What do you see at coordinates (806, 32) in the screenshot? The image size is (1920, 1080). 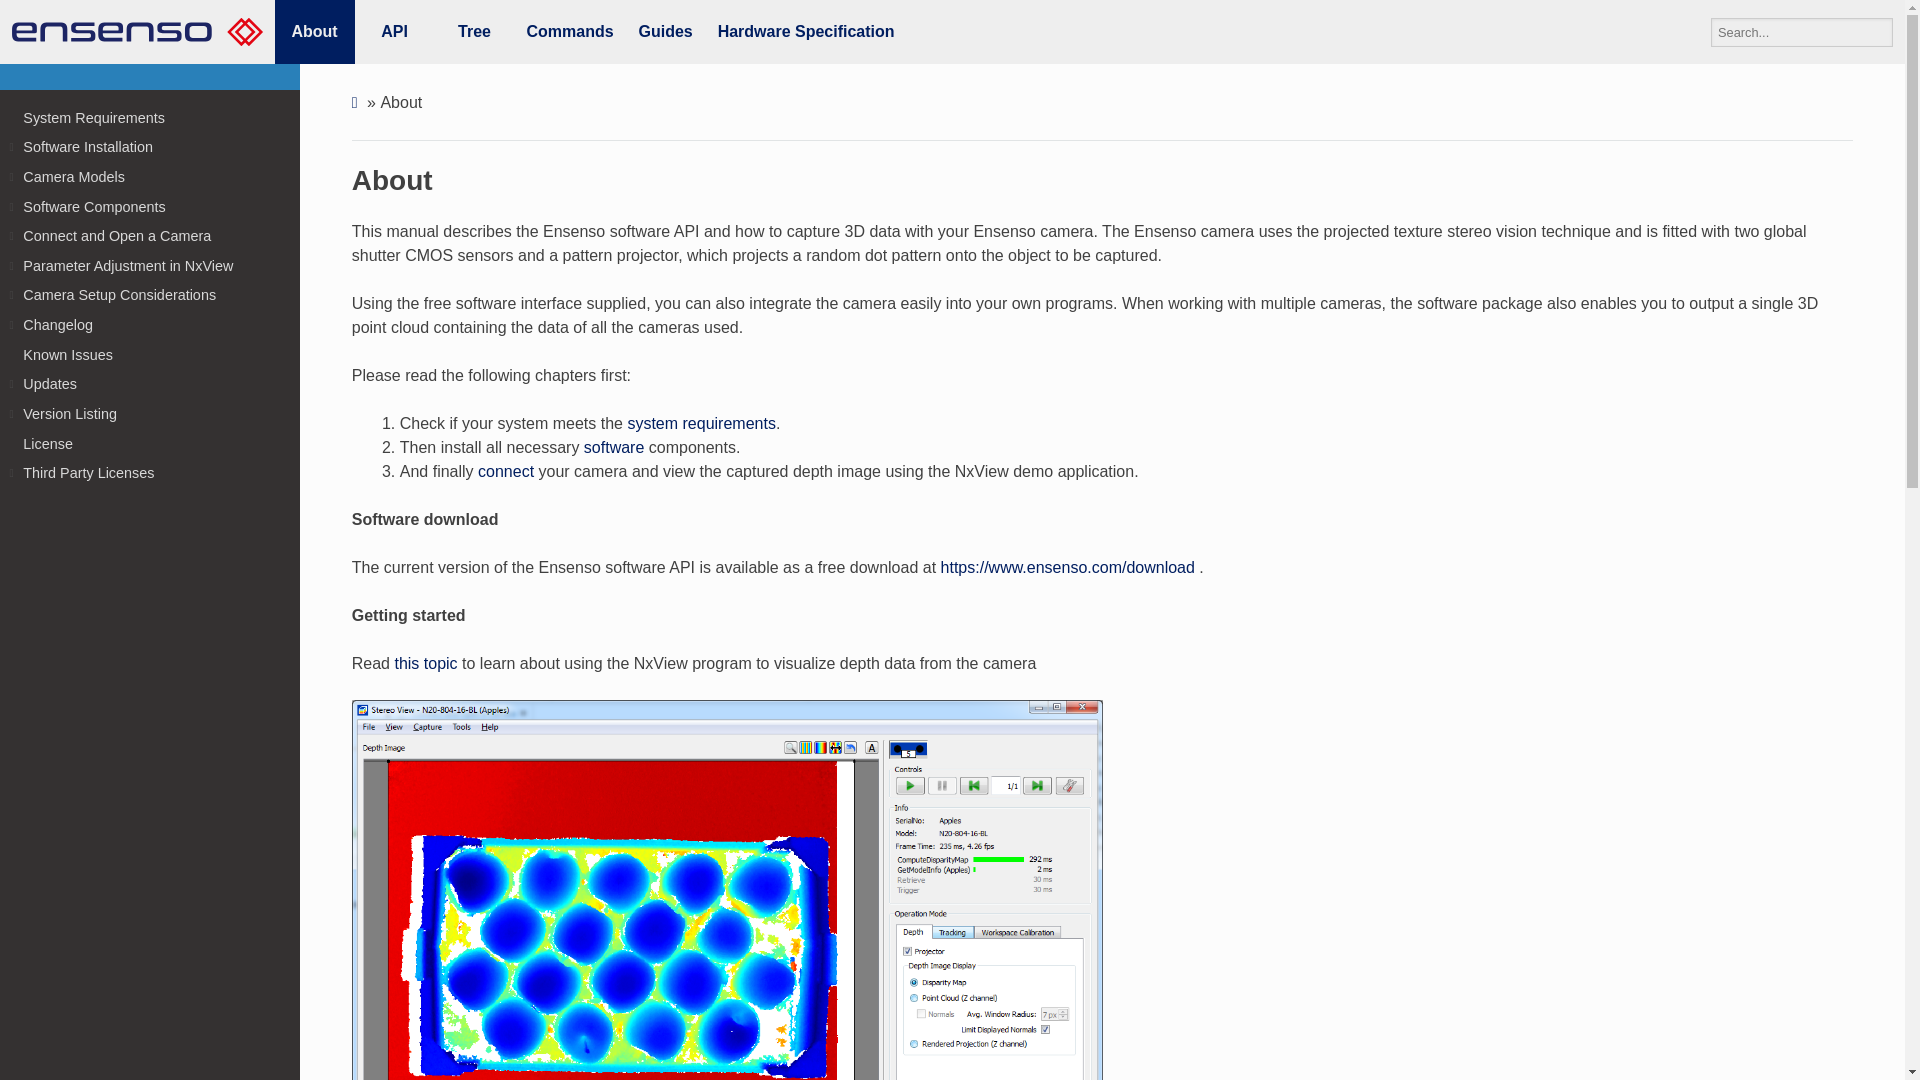 I see `Hardware Specification` at bounding box center [806, 32].